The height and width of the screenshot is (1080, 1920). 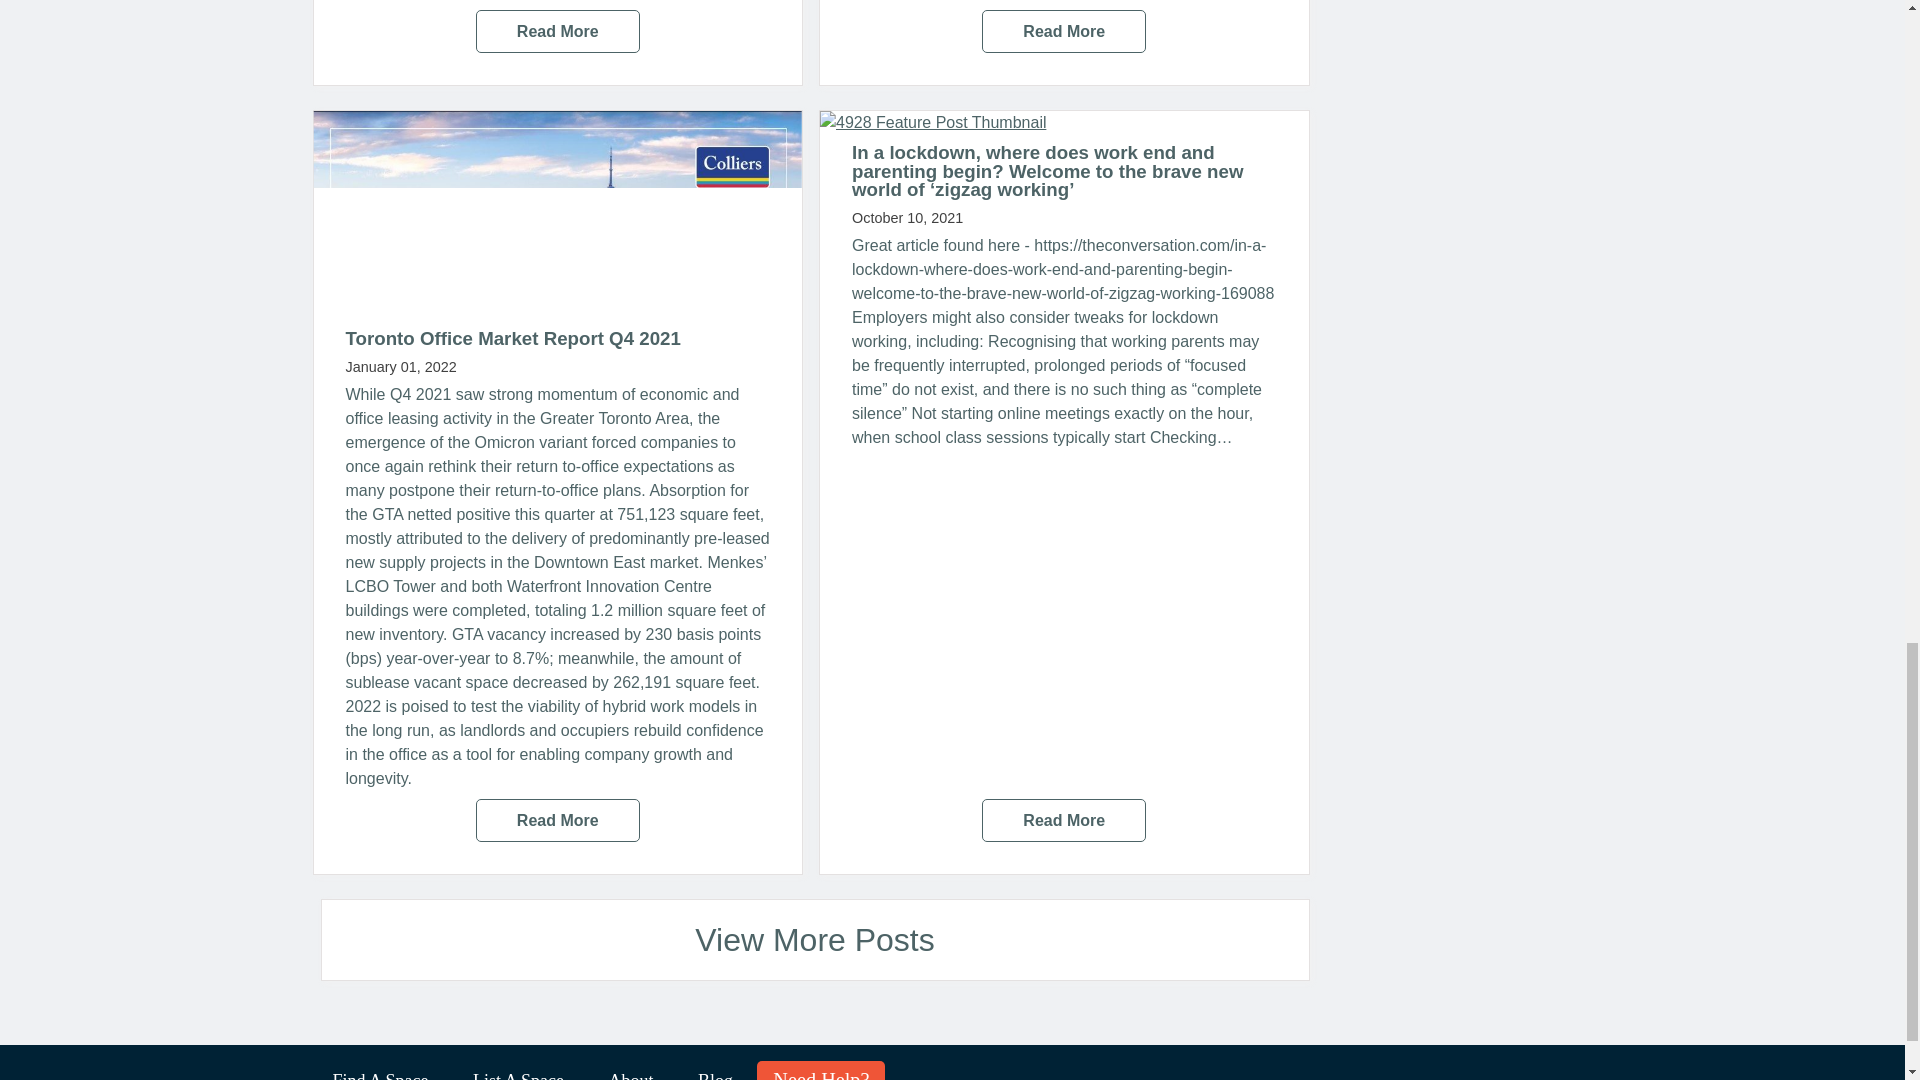 What do you see at coordinates (558, 30) in the screenshot?
I see `Read More` at bounding box center [558, 30].